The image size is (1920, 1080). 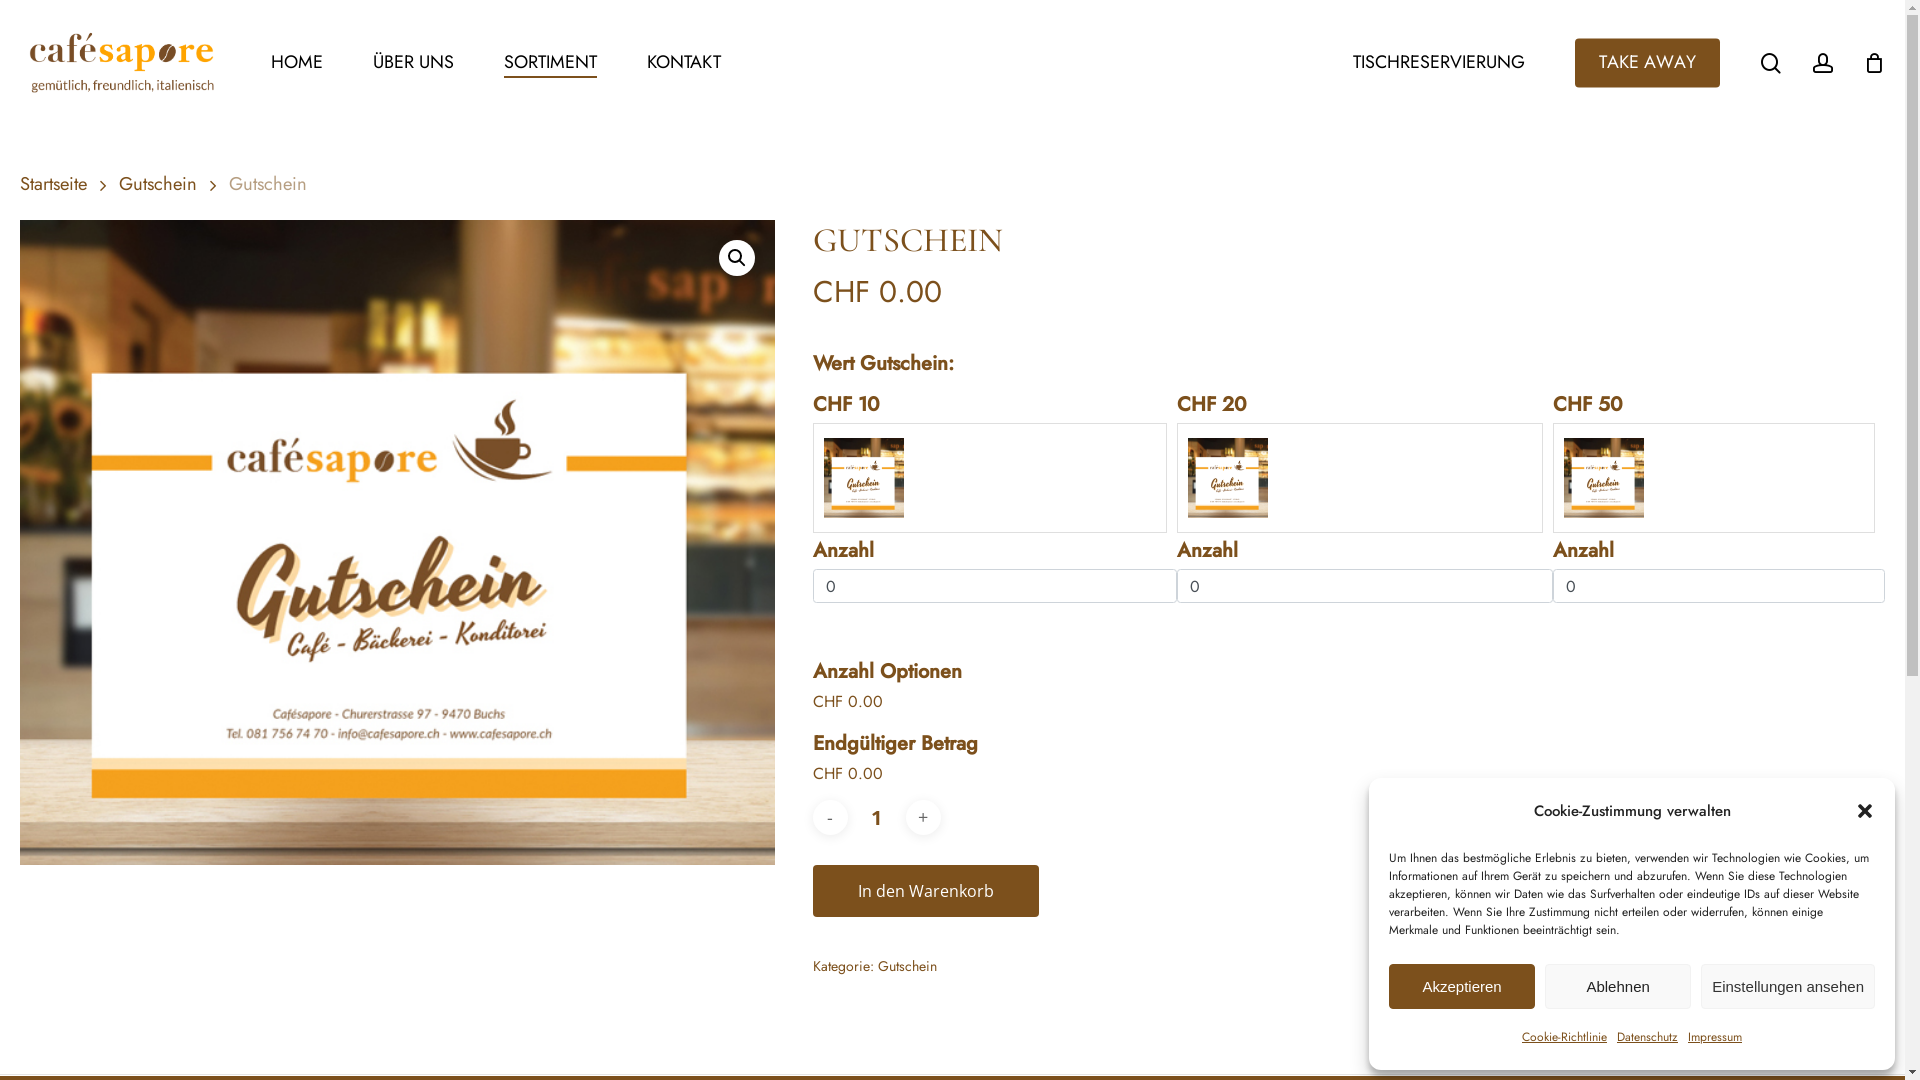 What do you see at coordinates (1788, 986) in the screenshot?
I see `Einstellungen ansehen` at bounding box center [1788, 986].